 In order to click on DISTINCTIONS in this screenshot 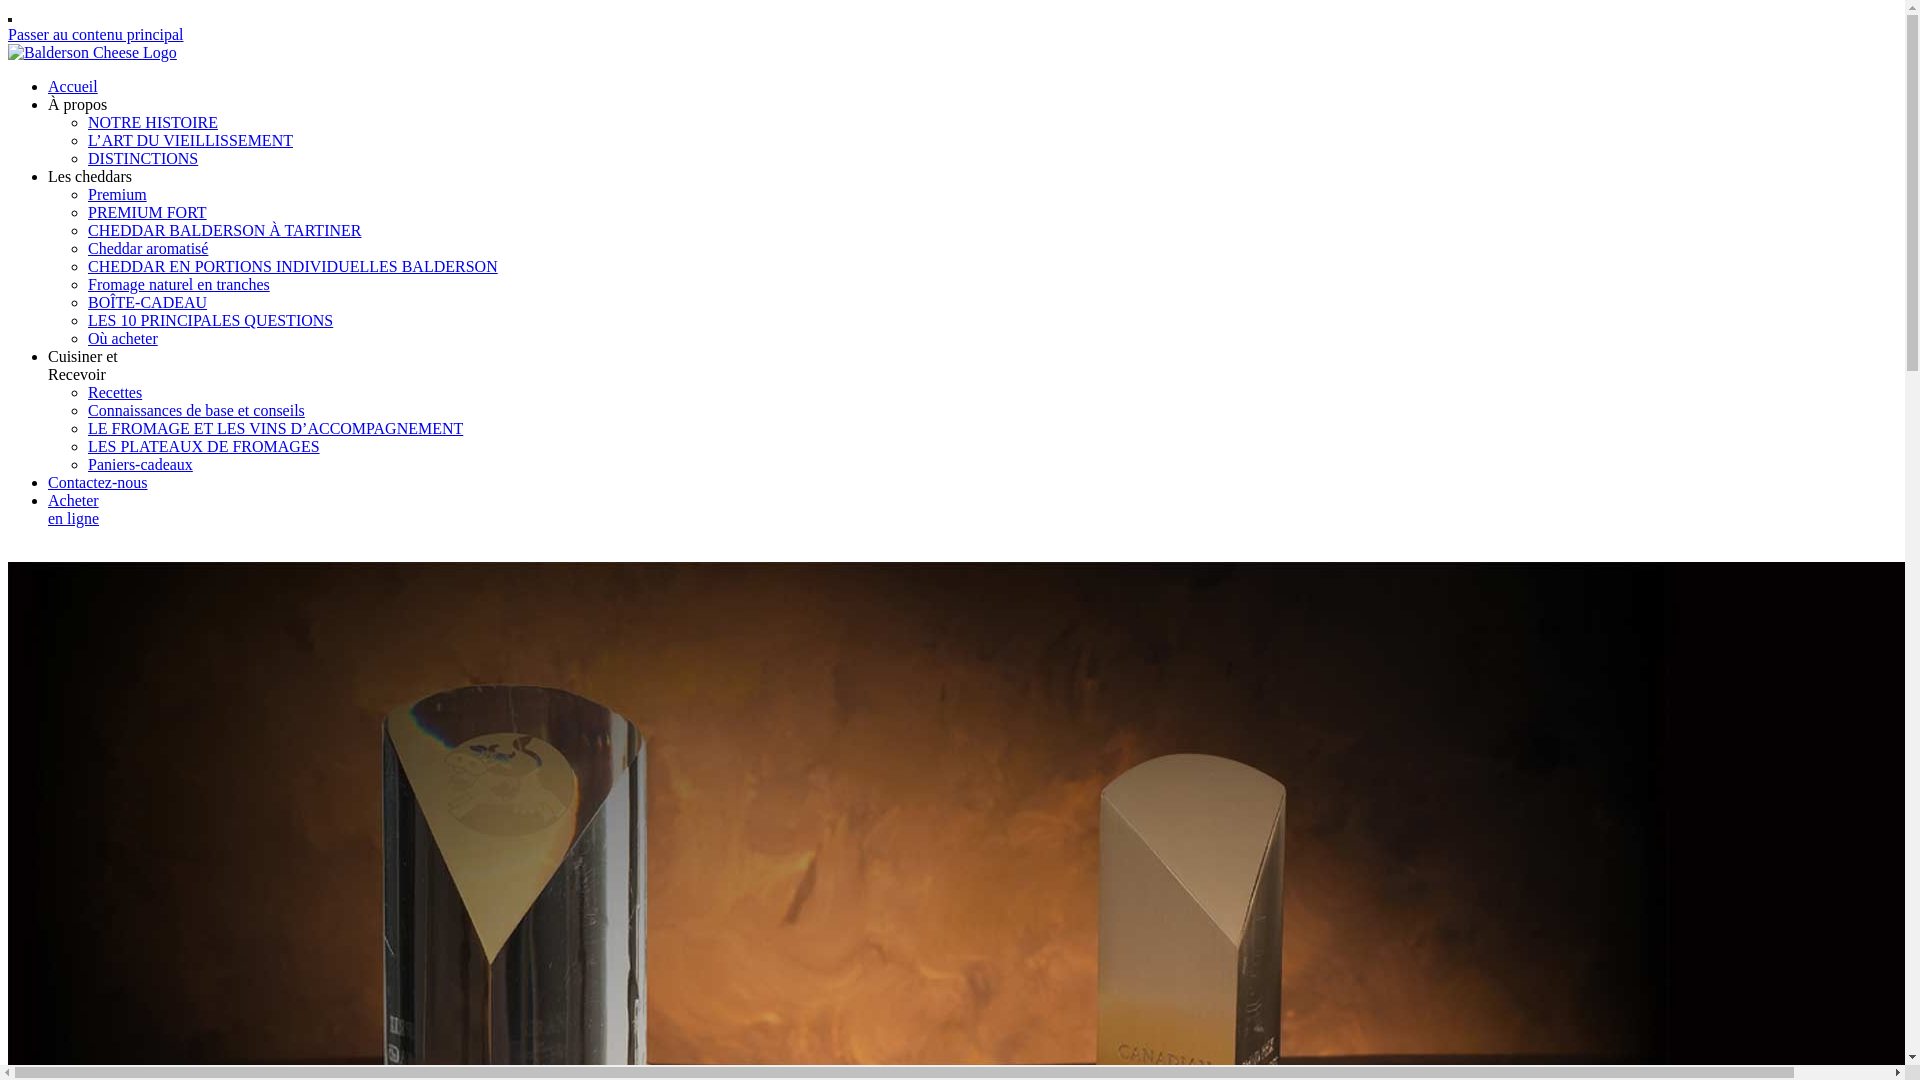, I will do `click(143, 158)`.